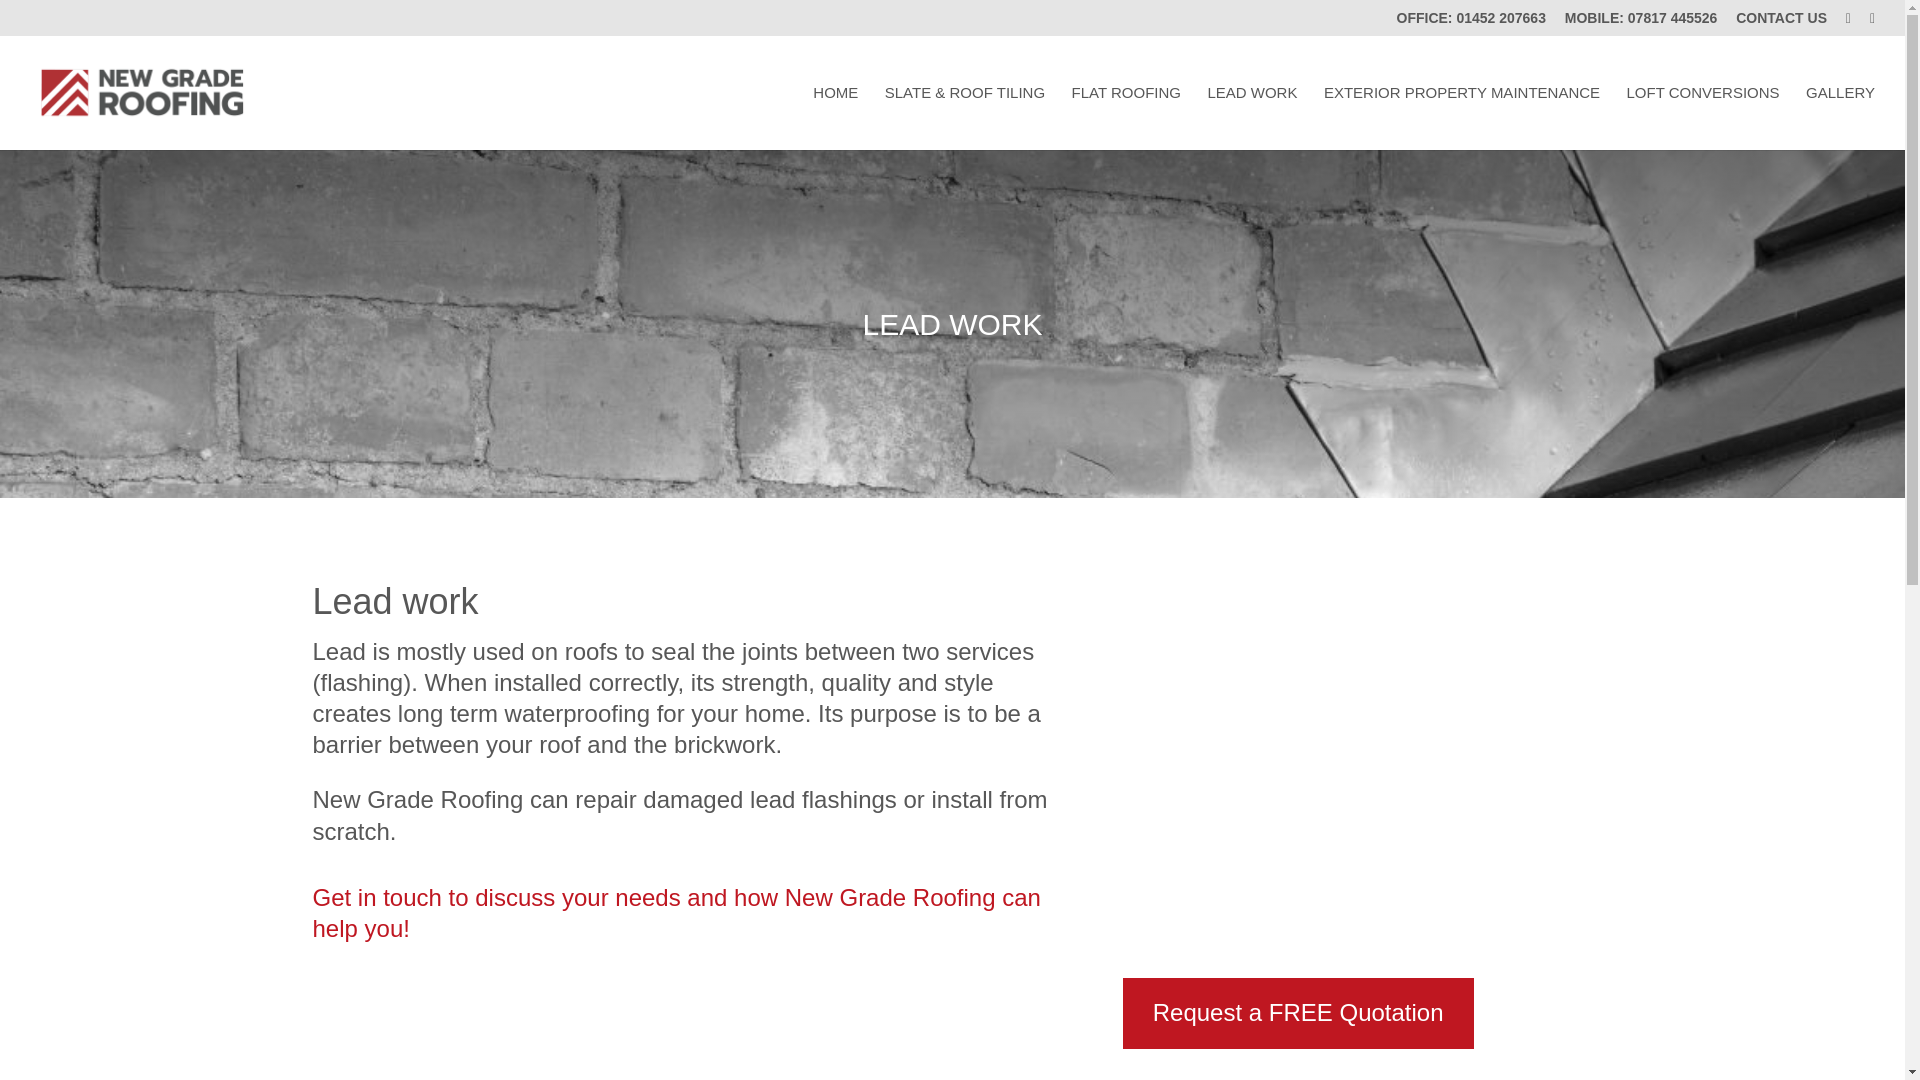  Describe the element at coordinates (1298, 1013) in the screenshot. I see `Request a FREE Quotation` at that location.